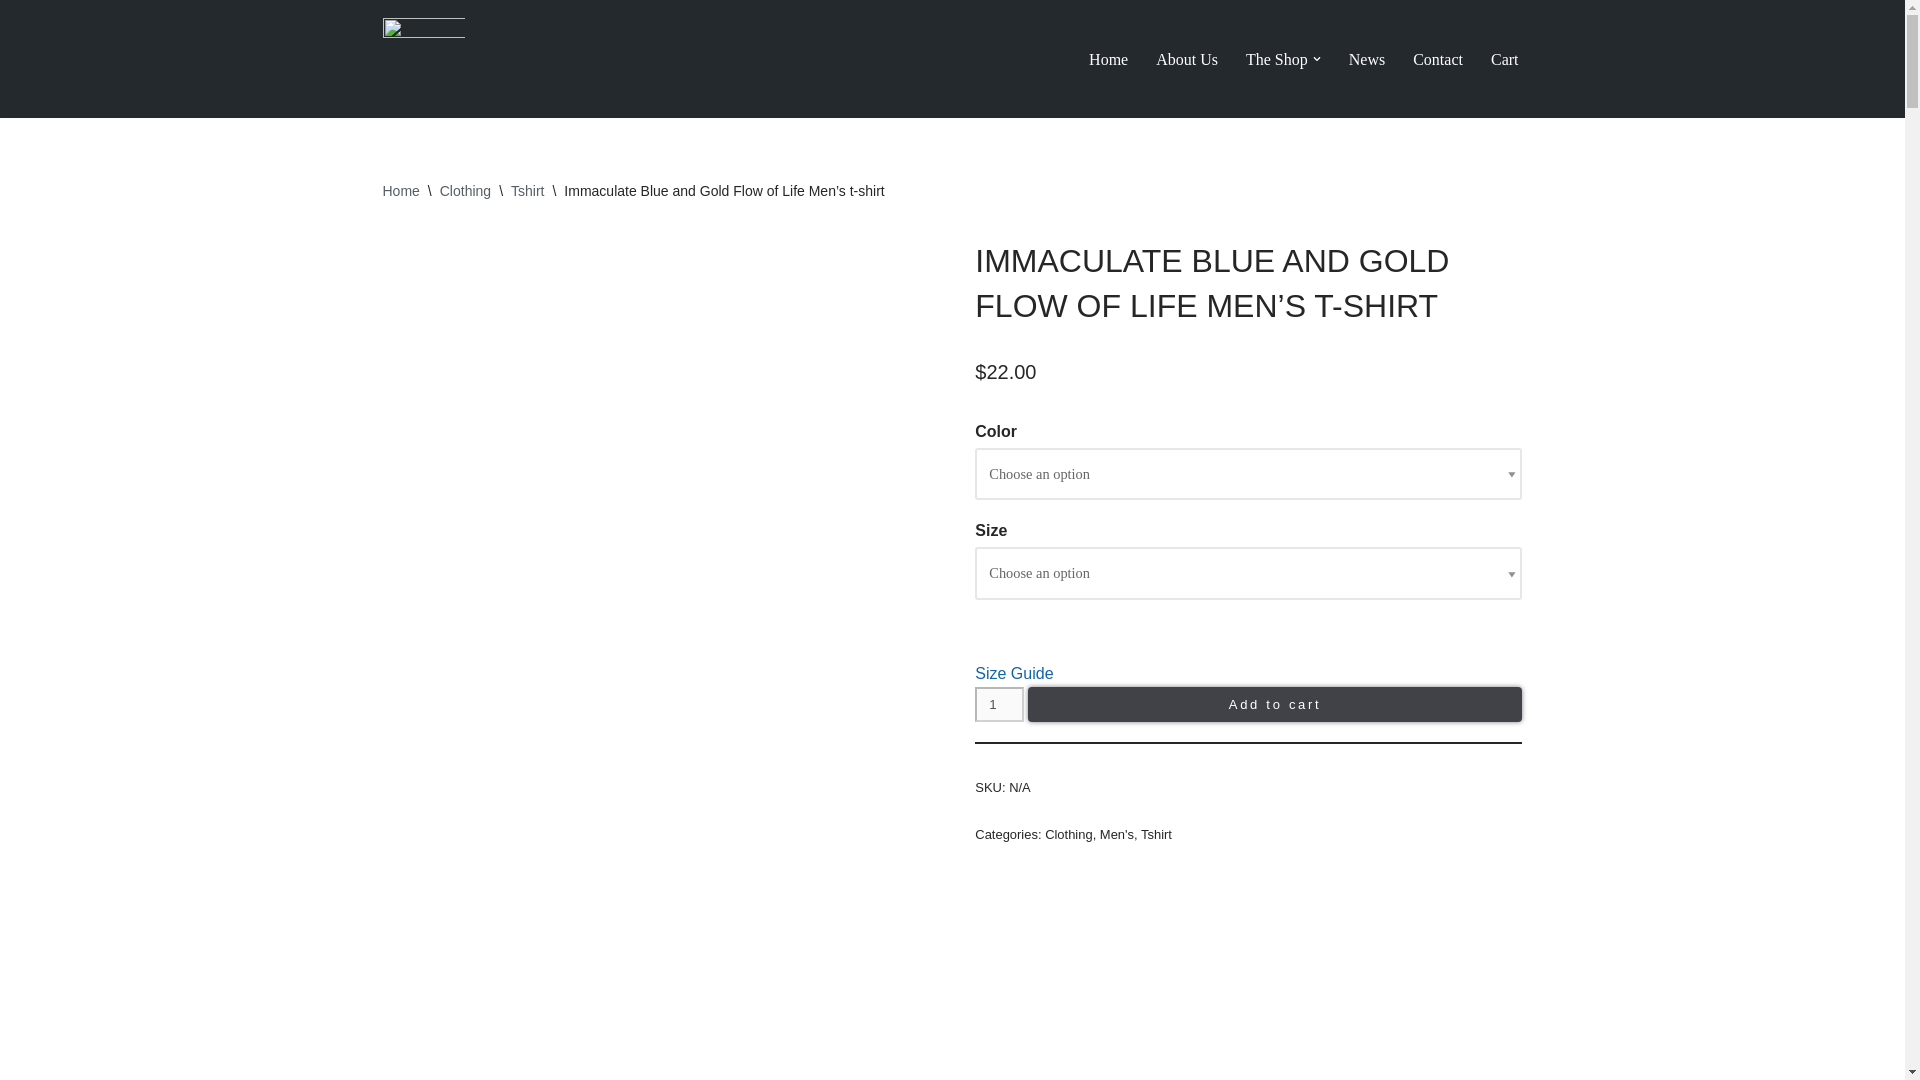 Image resolution: width=1920 pixels, height=1080 pixels. I want to click on Skip to content, so click(15, 42).